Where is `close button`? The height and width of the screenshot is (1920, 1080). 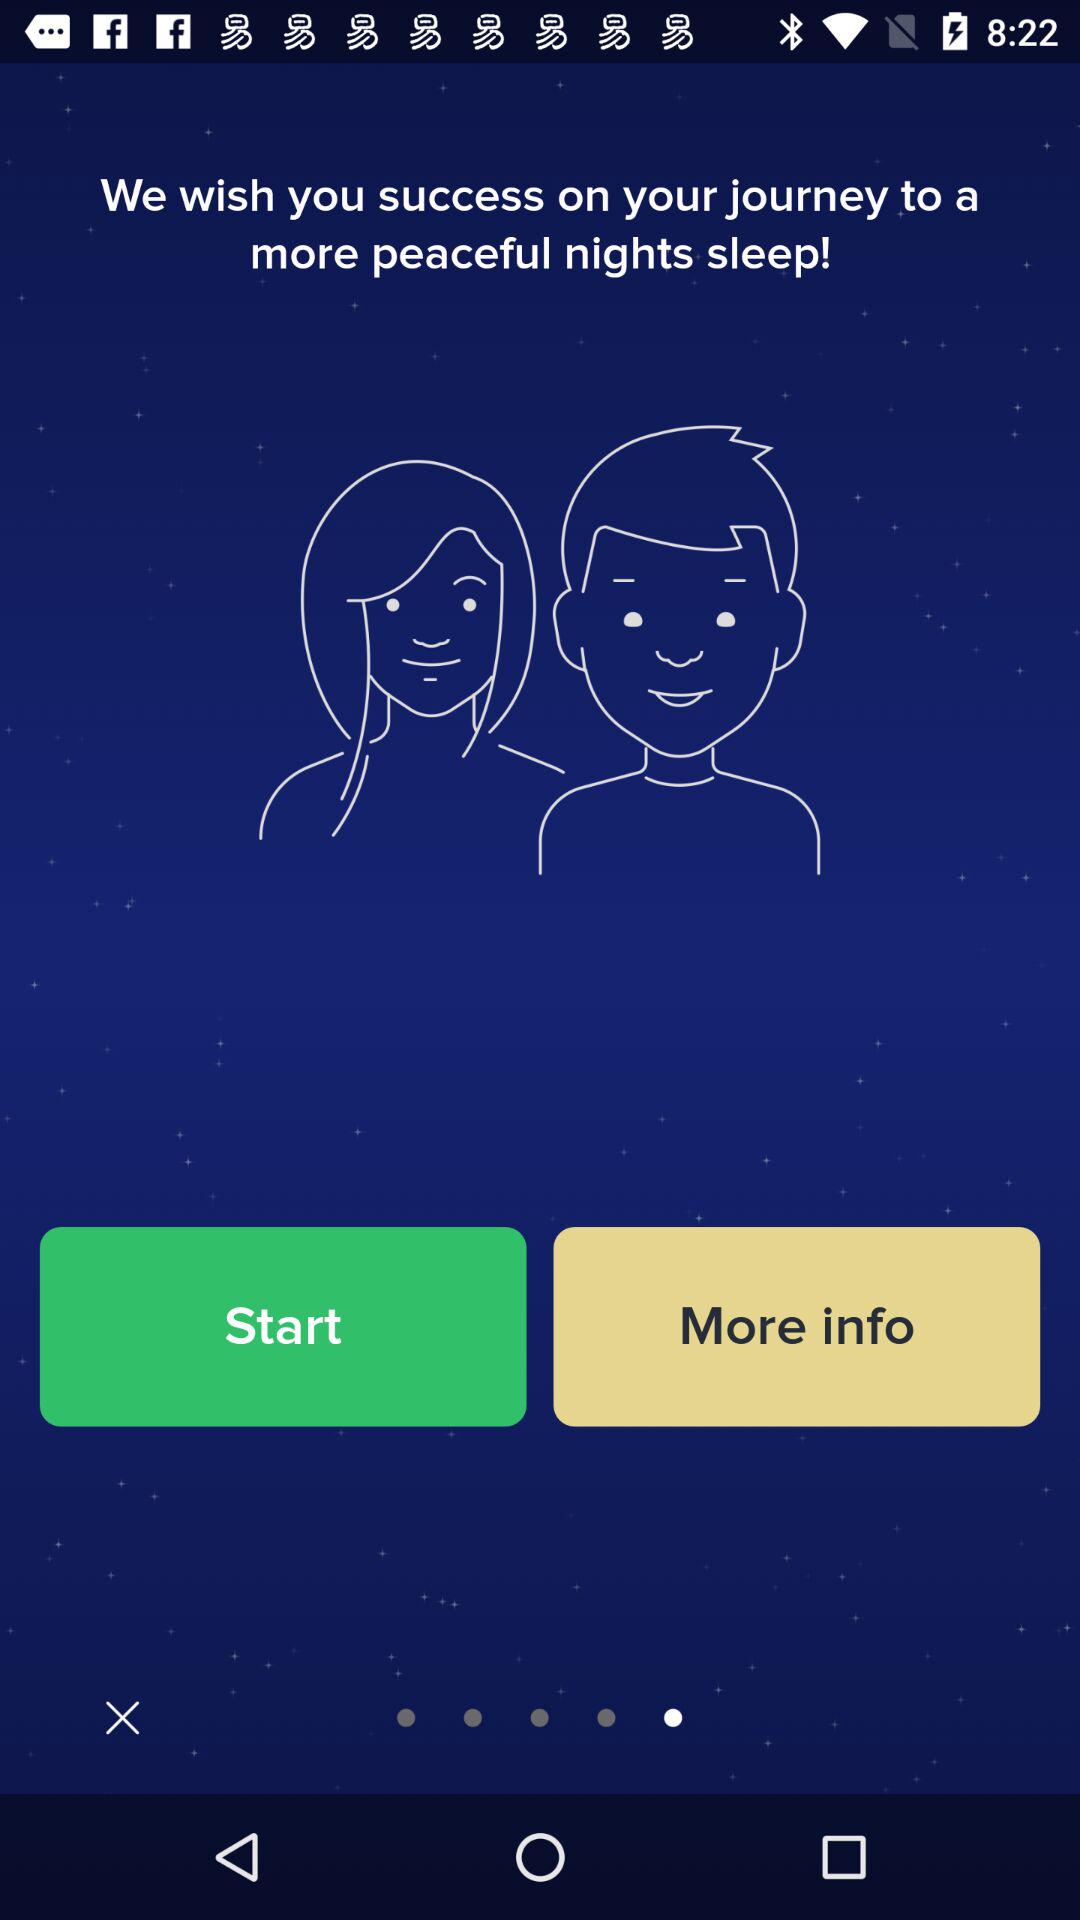 close button is located at coordinates (122, 1718).